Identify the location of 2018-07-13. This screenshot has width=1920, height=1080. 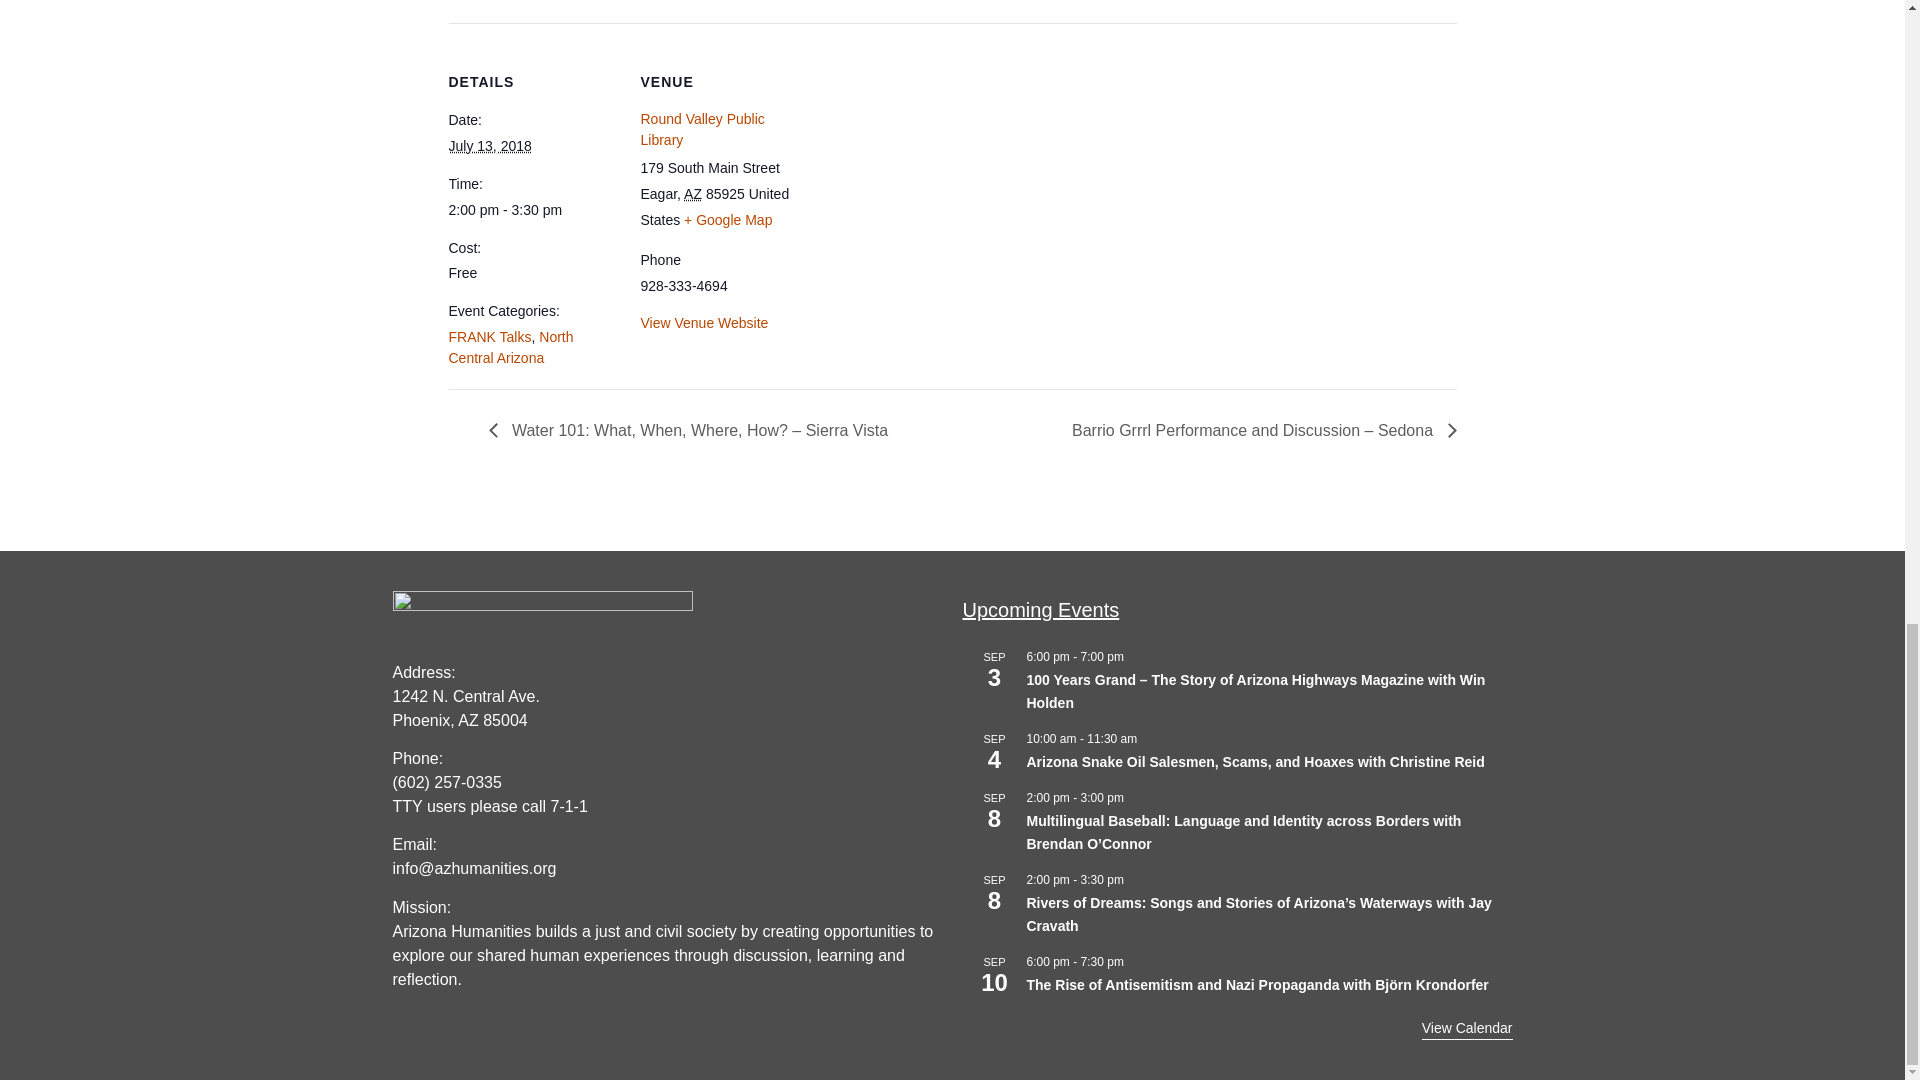
(532, 210).